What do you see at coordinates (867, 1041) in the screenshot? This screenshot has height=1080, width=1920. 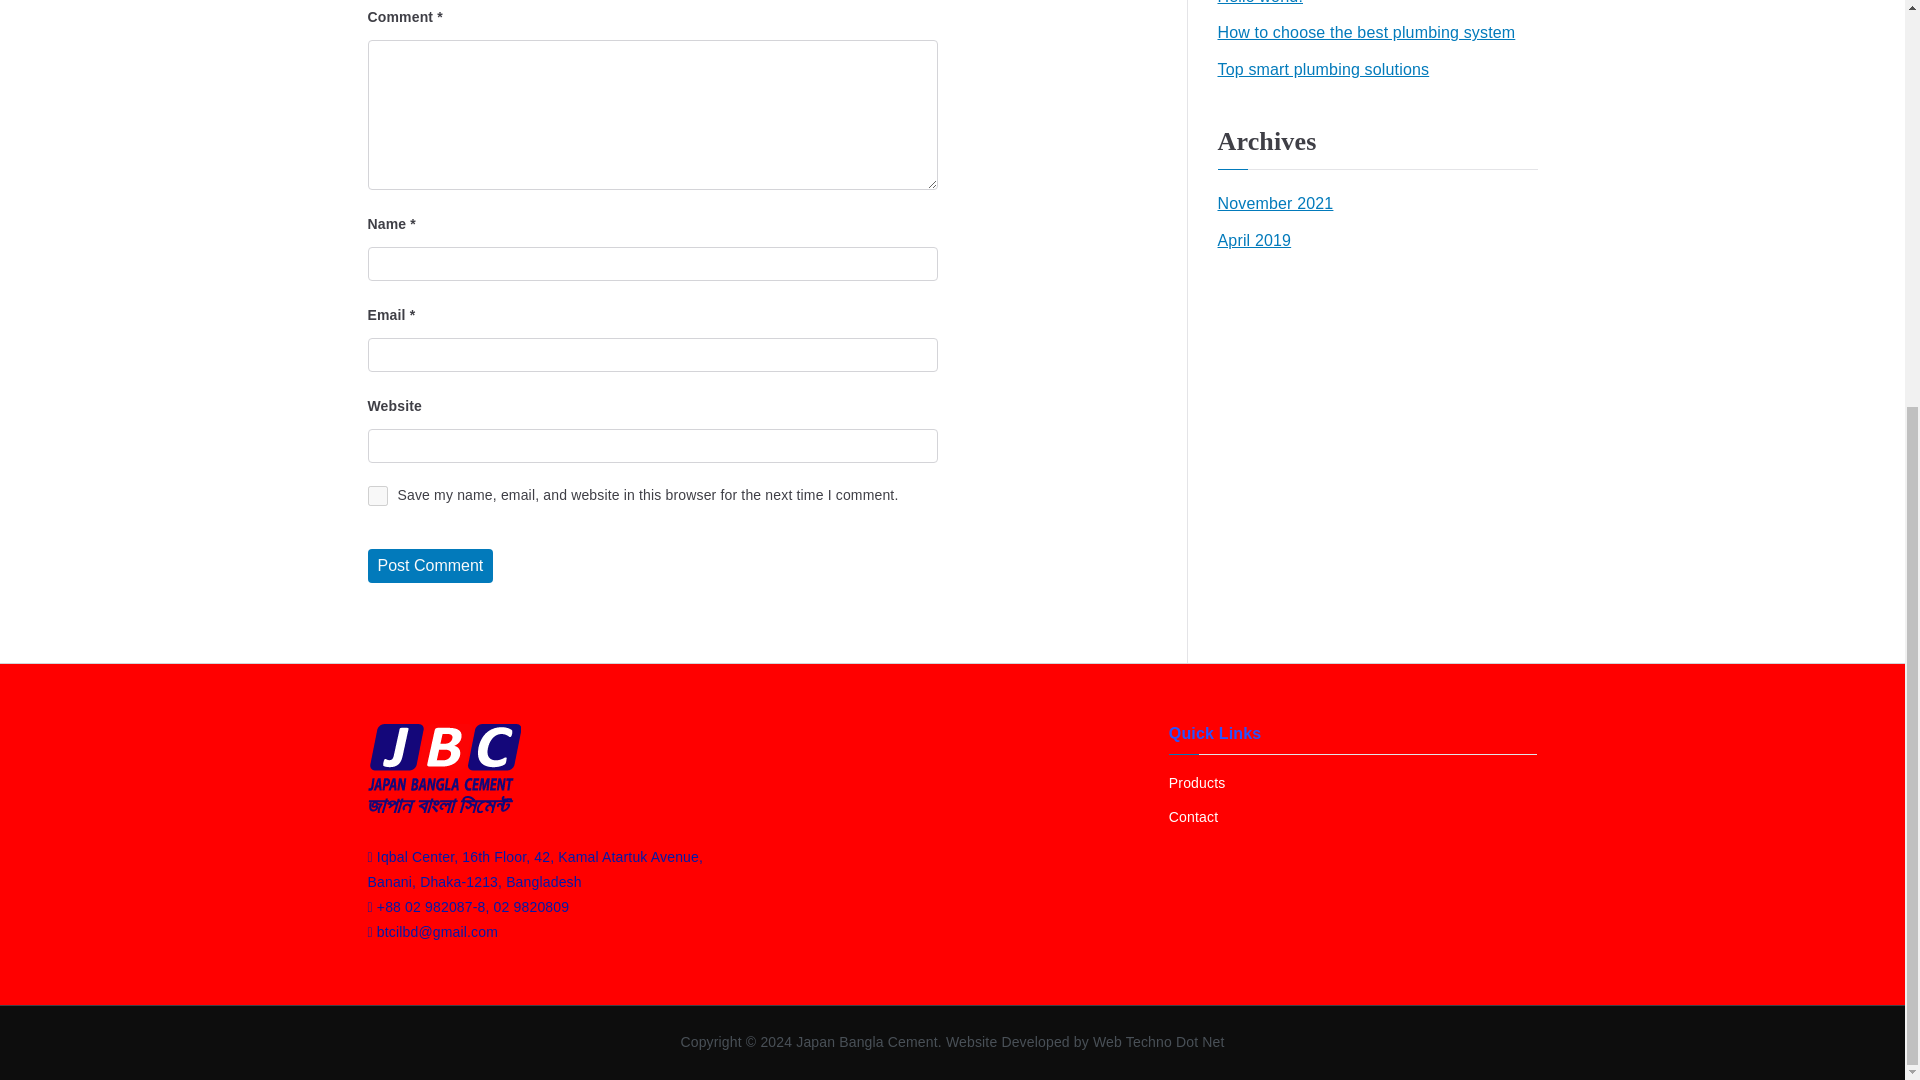 I see `Japan Bangla Cement` at bounding box center [867, 1041].